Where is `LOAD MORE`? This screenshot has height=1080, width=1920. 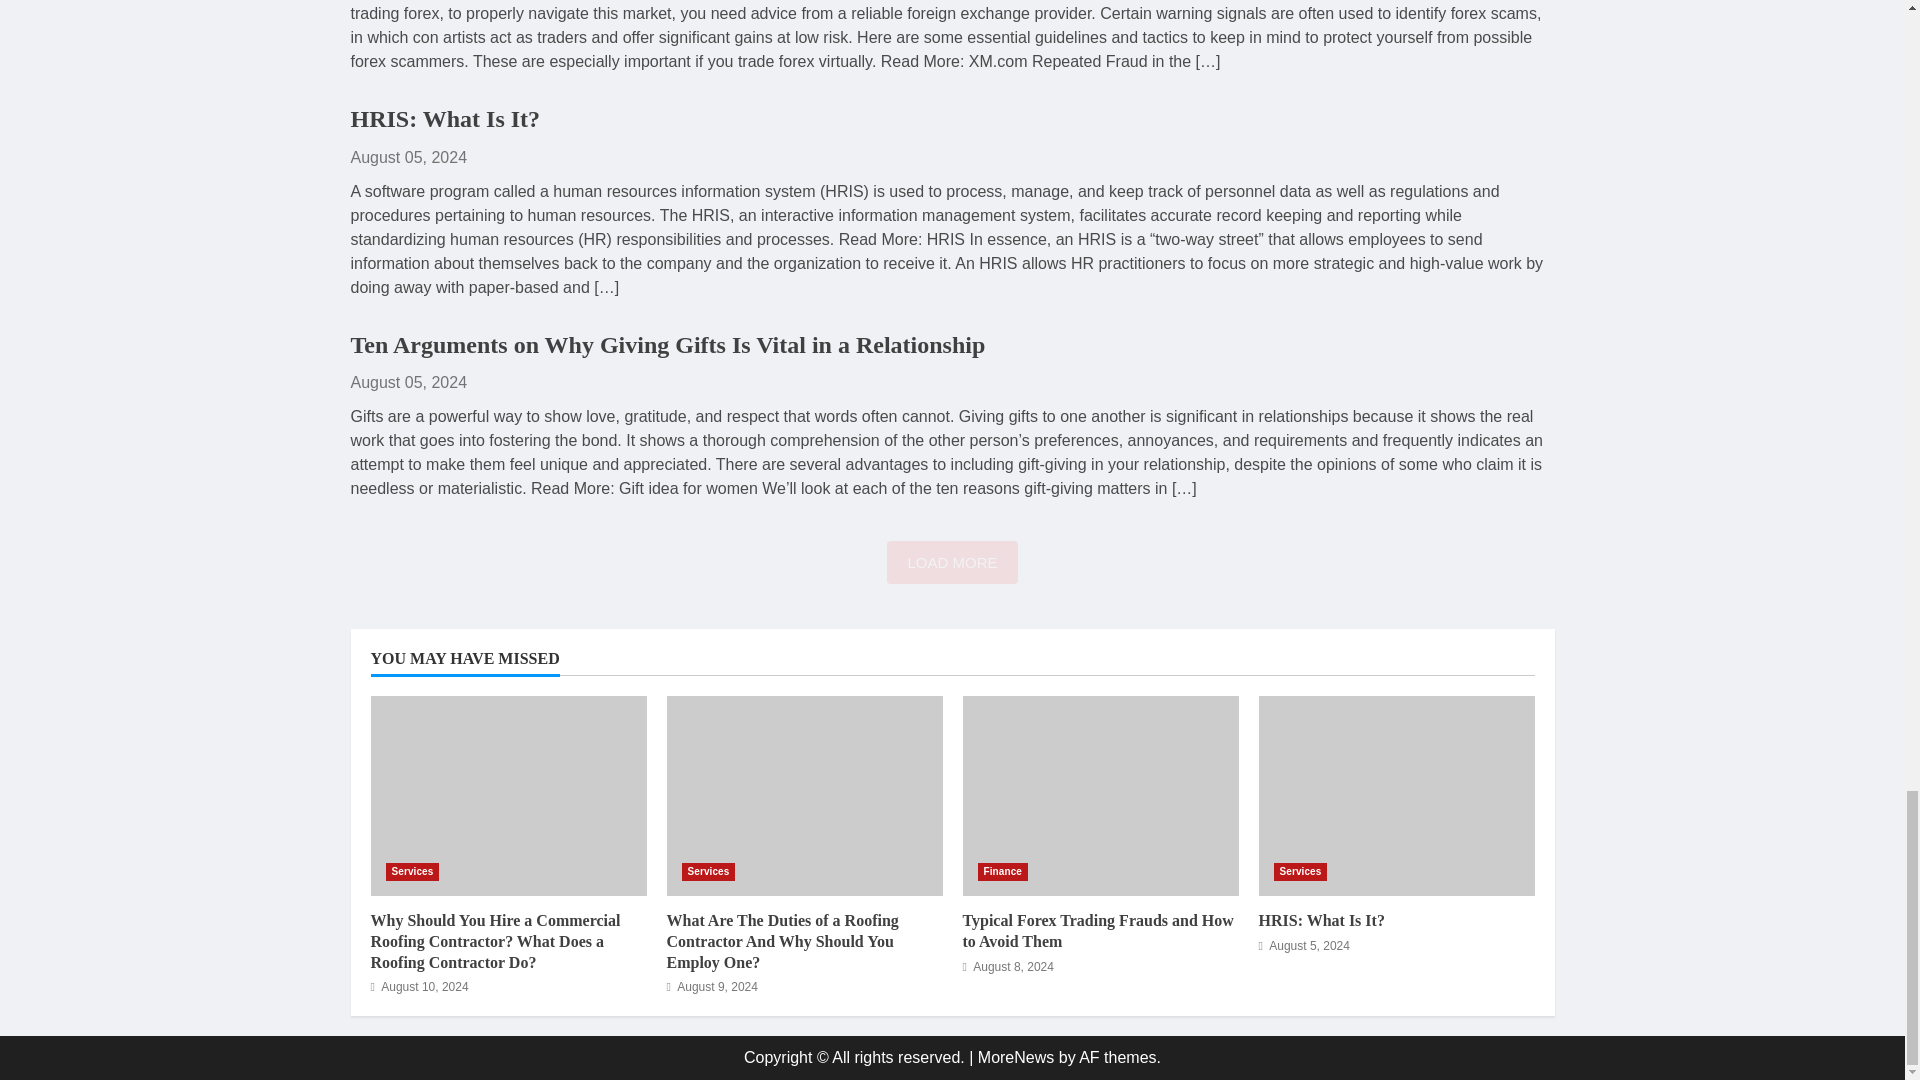
LOAD MORE is located at coordinates (952, 562).